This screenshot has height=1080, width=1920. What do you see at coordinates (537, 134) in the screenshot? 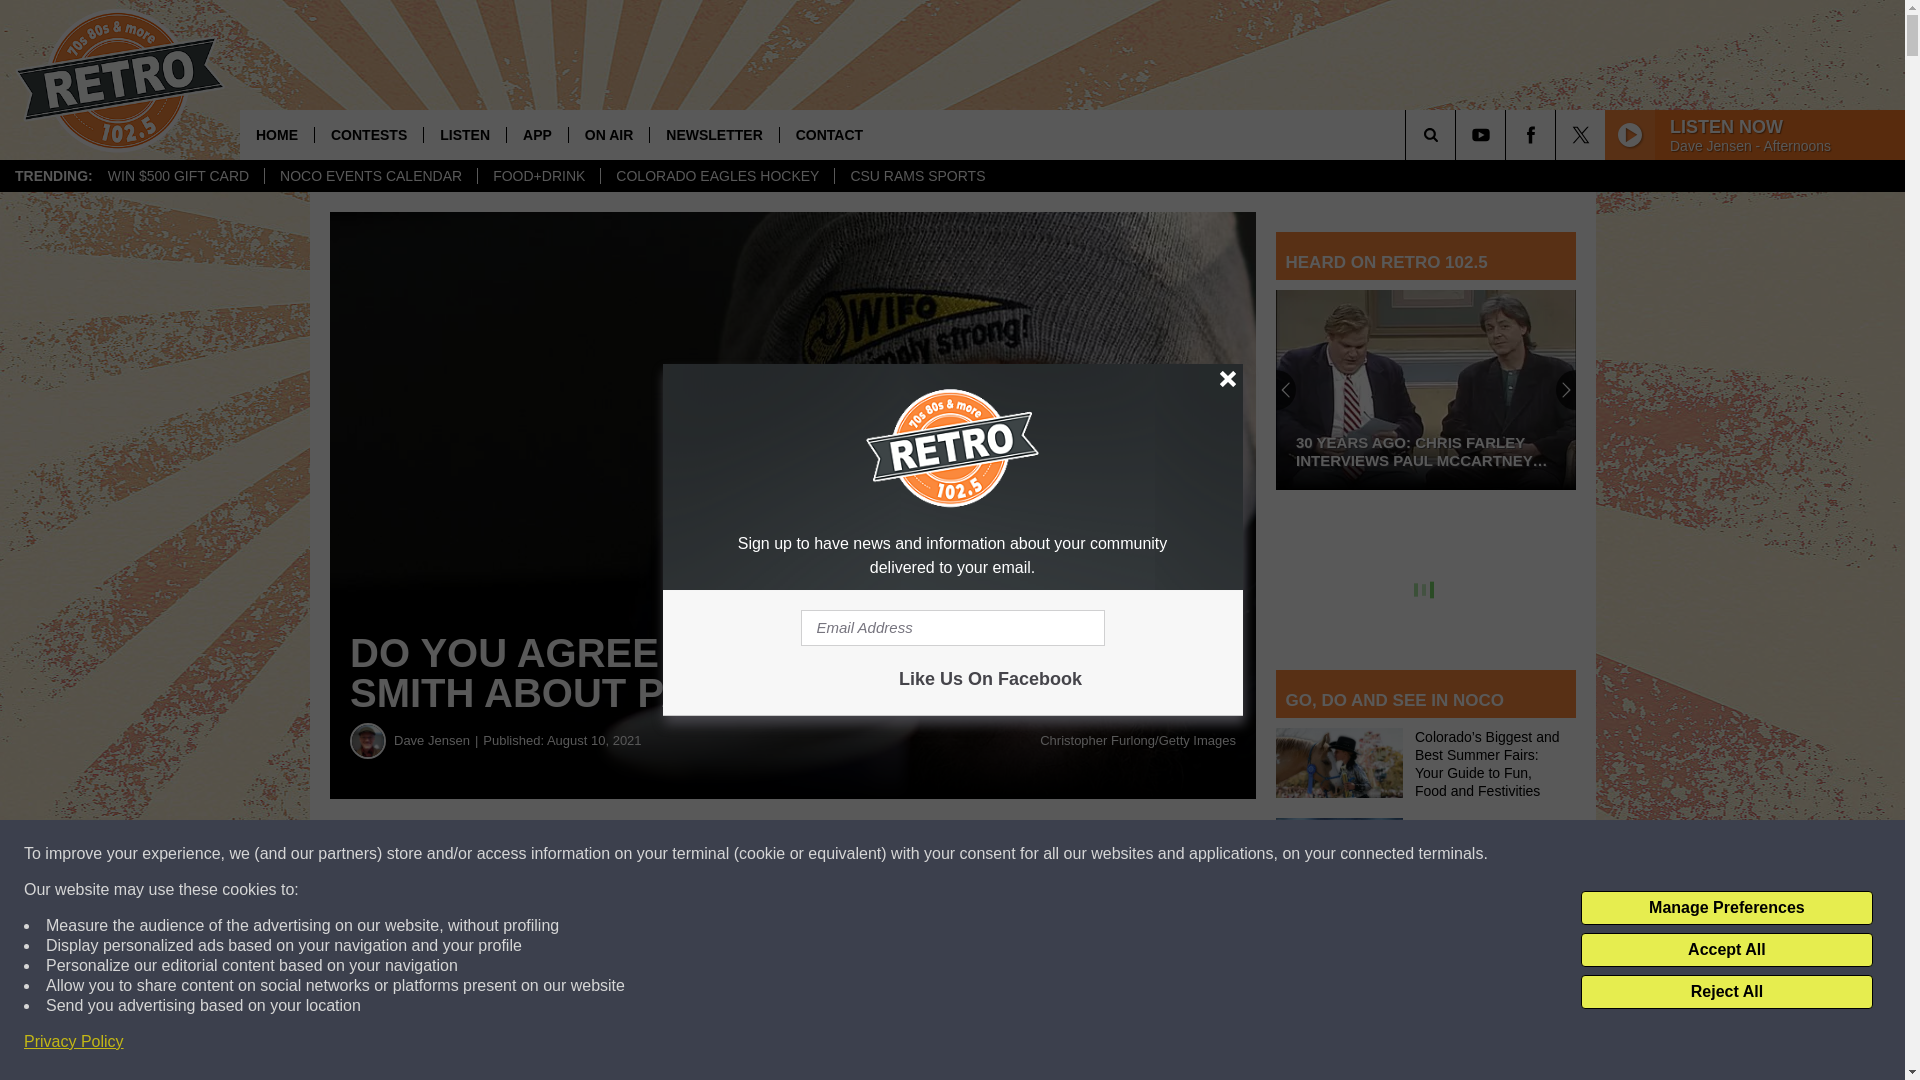
I see `APP` at bounding box center [537, 134].